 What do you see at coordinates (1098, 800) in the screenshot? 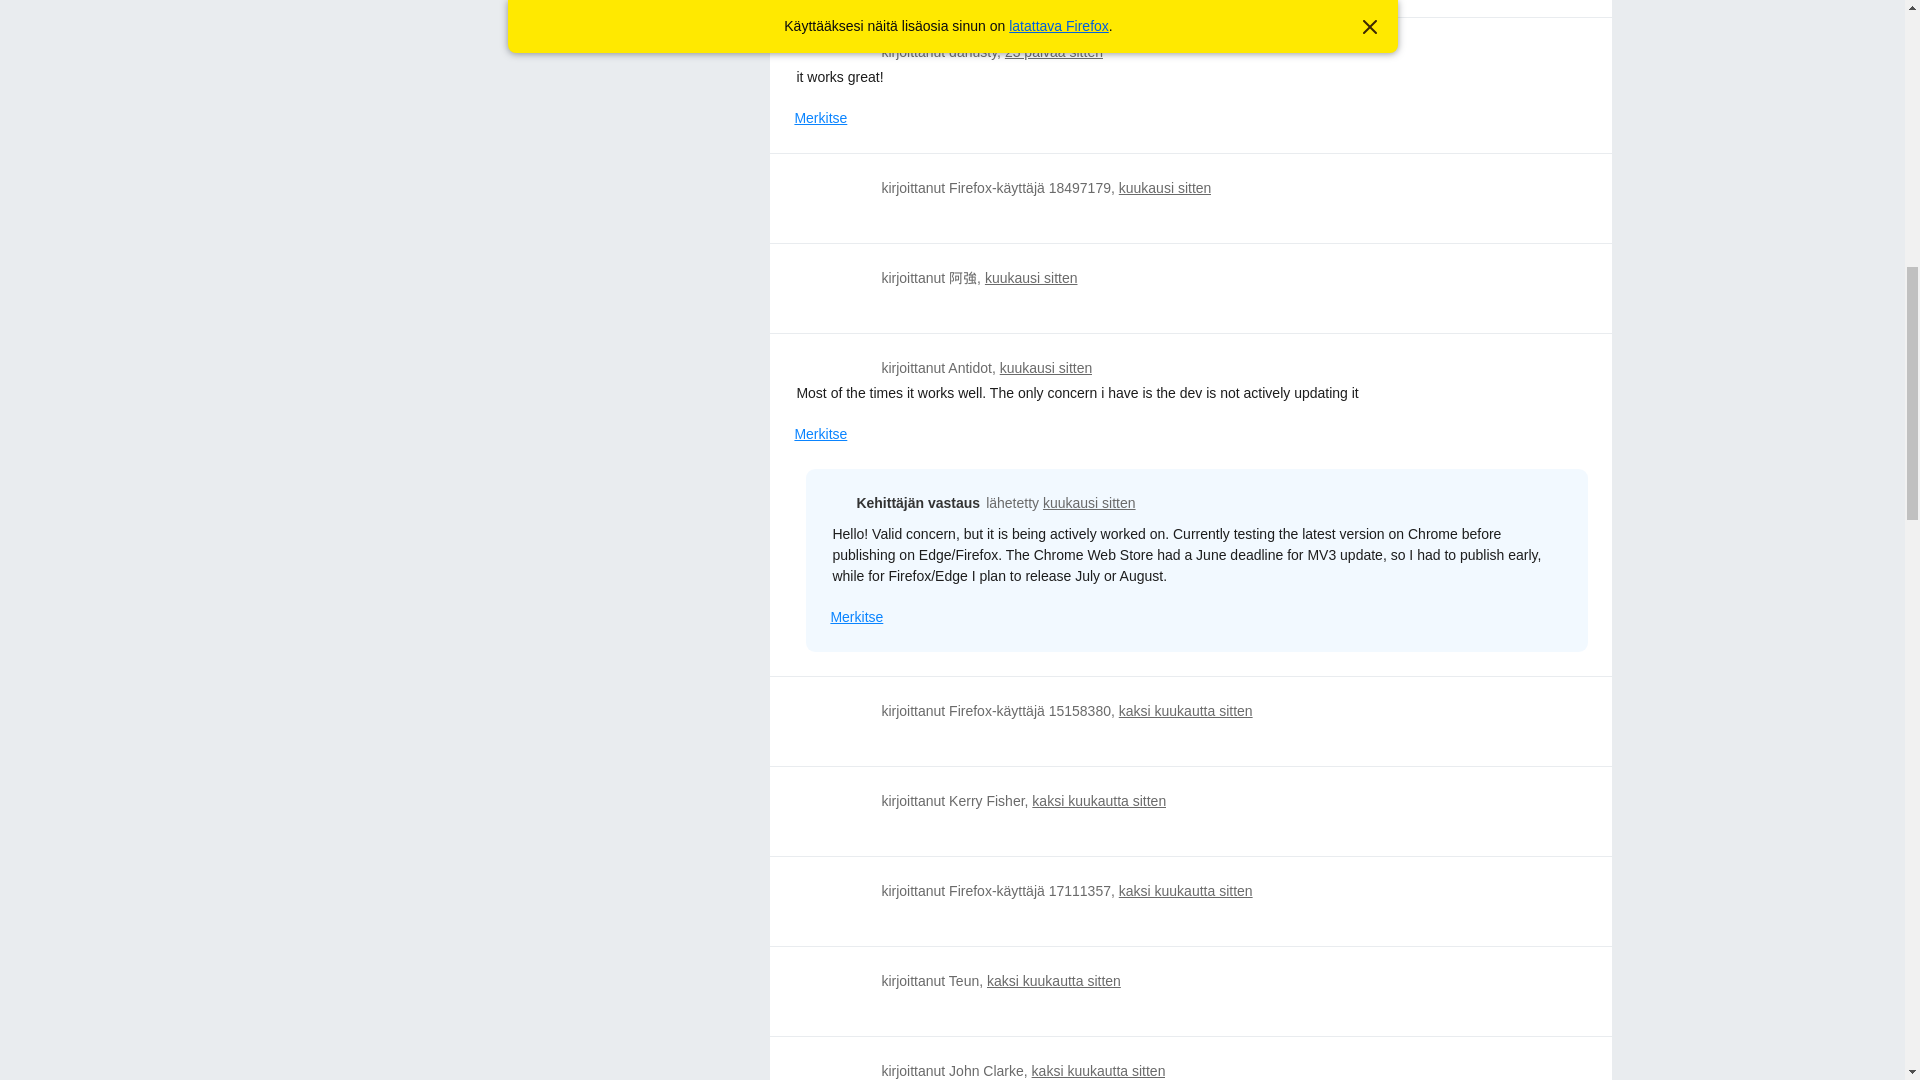
I see `kaksi kuukautta sitten` at bounding box center [1098, 800].